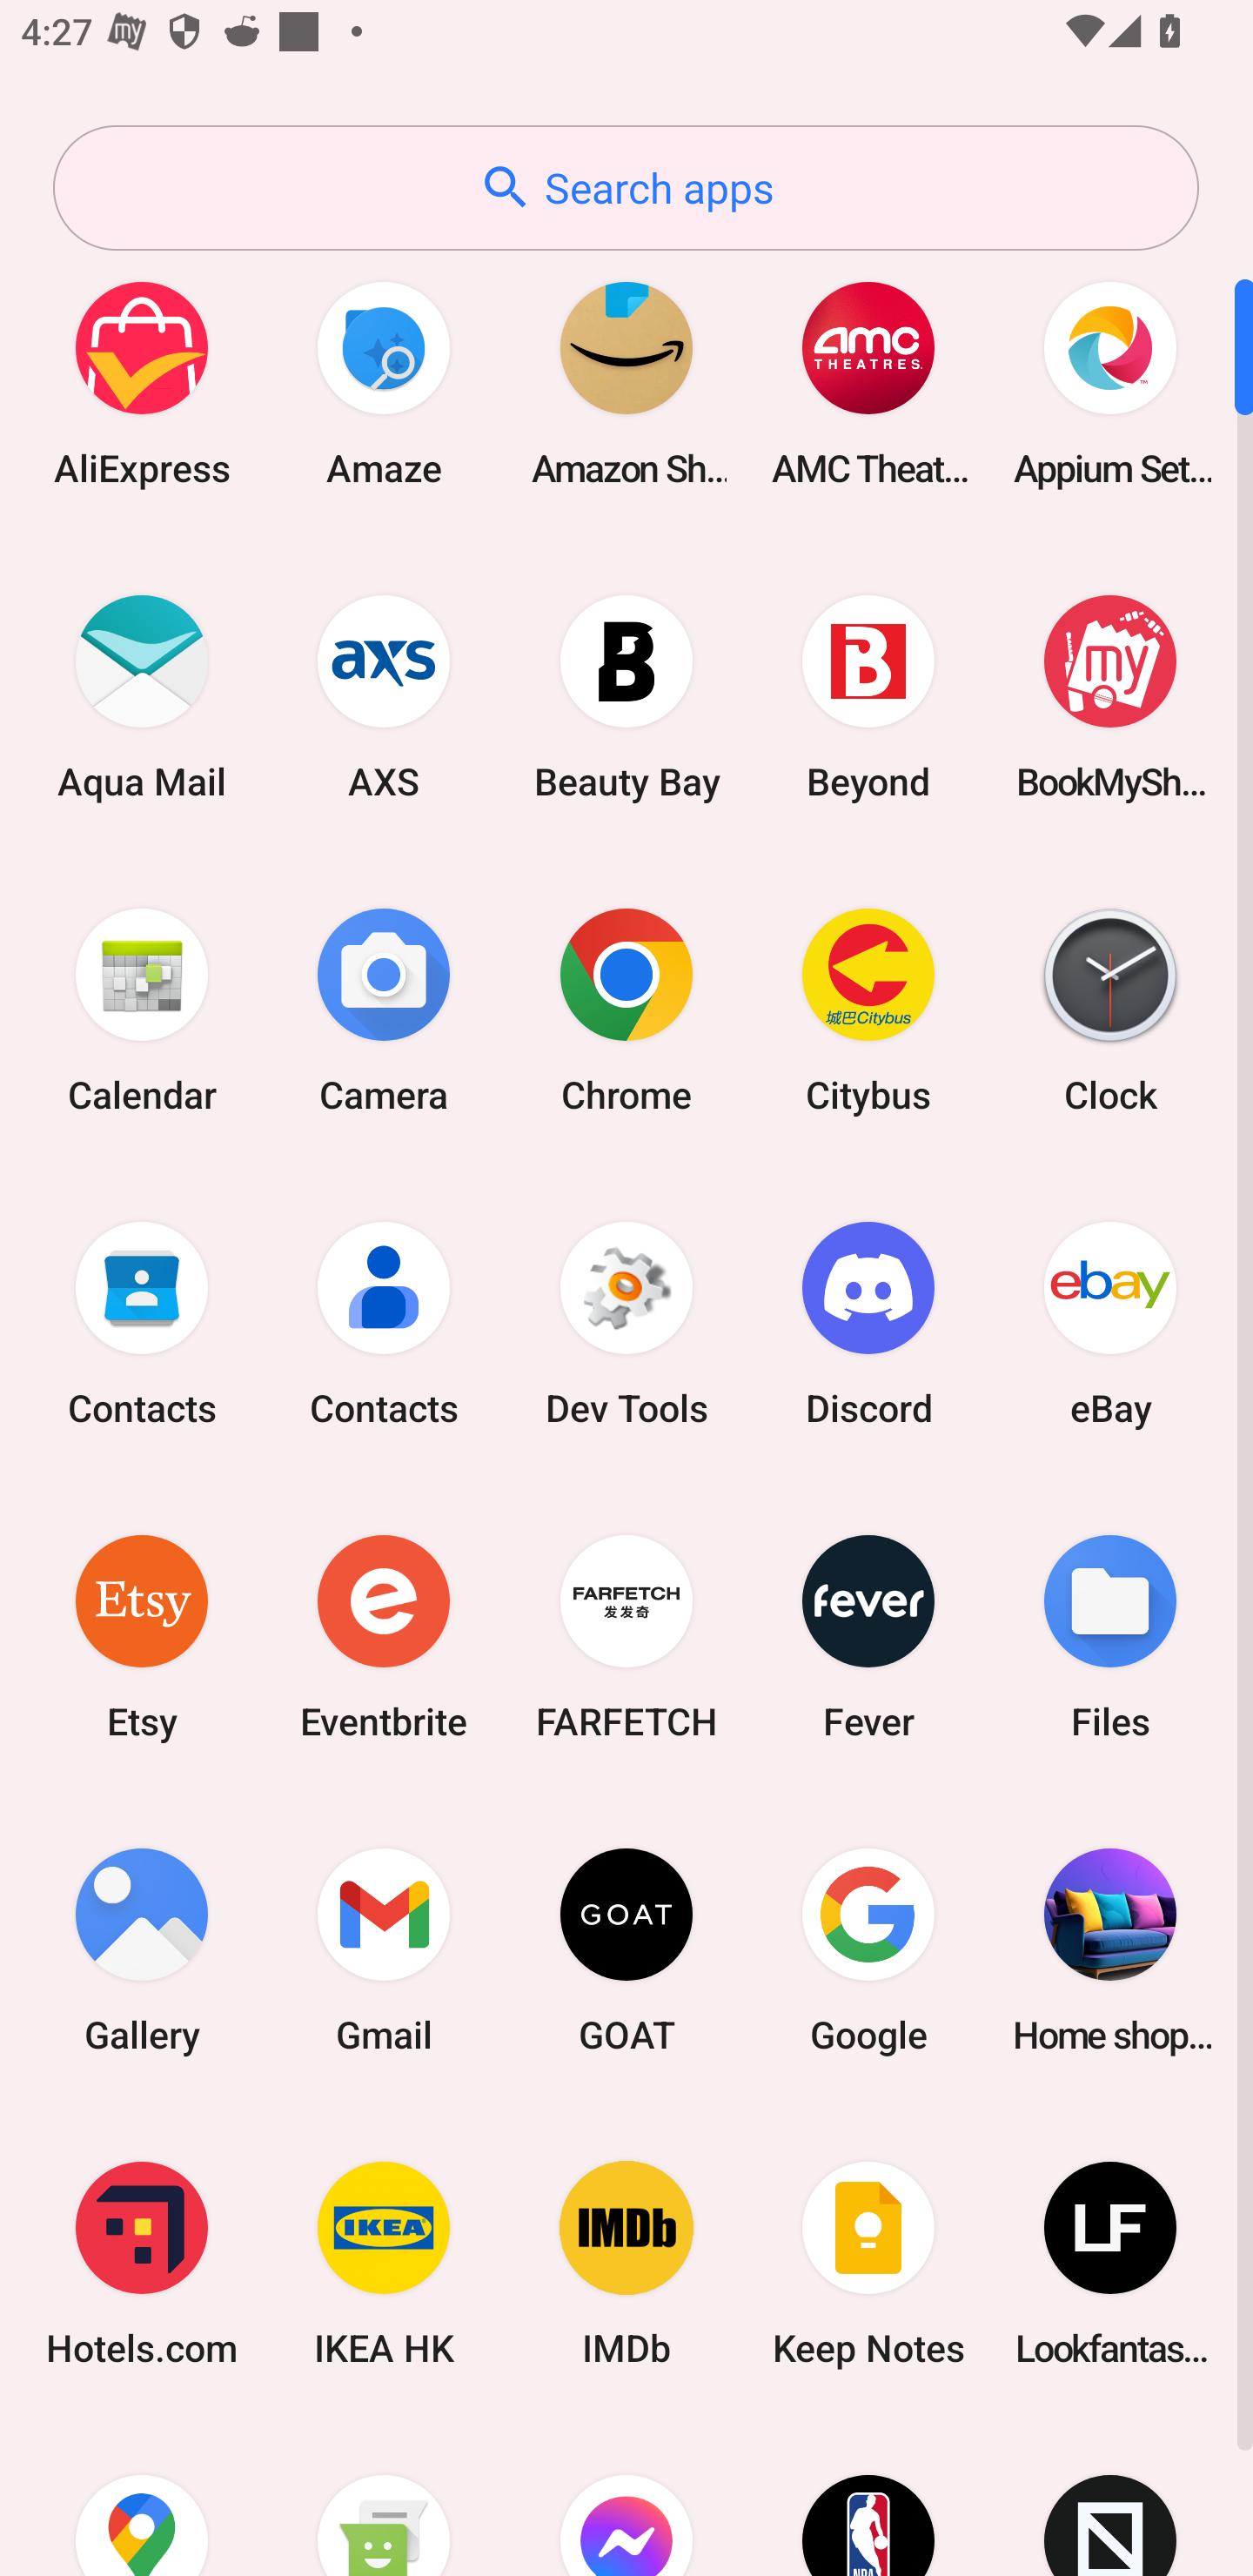  I want to click on Files, so click(1110, 1636).